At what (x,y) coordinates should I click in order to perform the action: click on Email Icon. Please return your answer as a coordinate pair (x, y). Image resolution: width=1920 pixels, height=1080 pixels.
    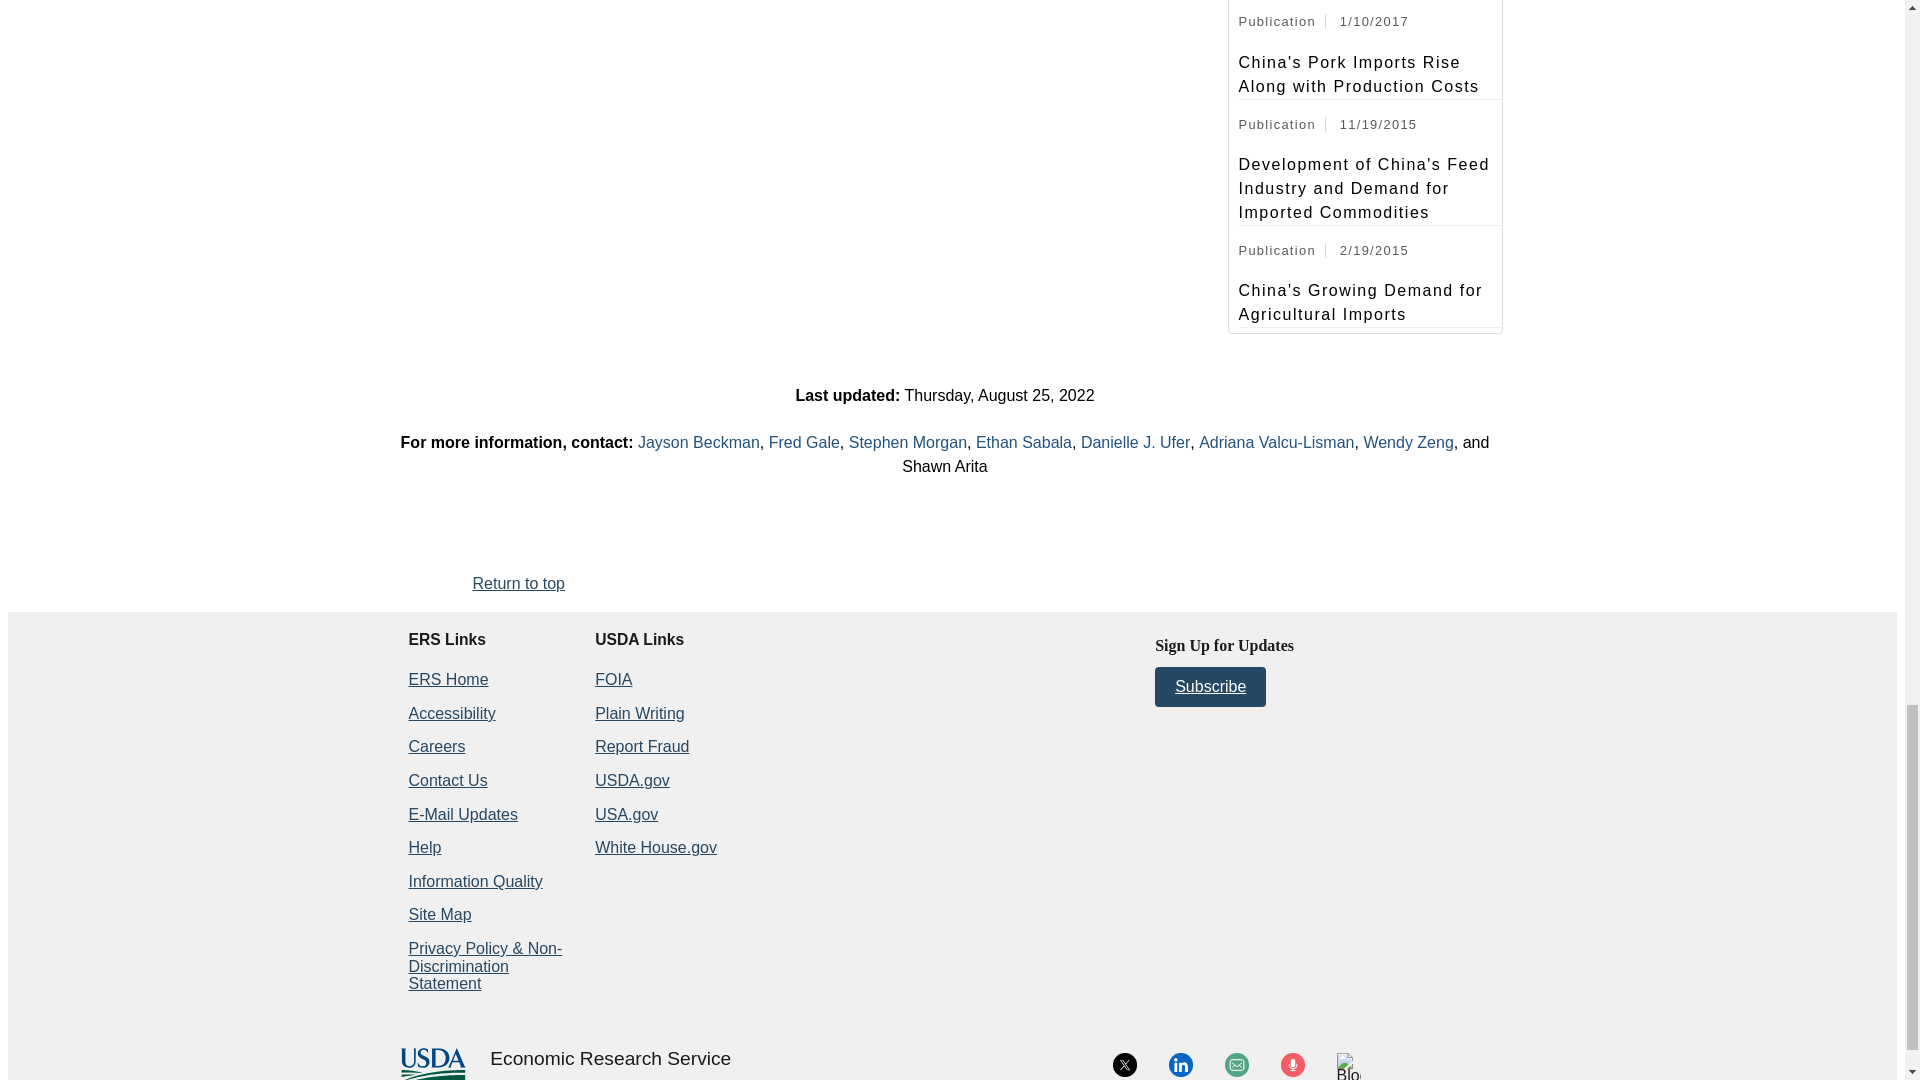
    Looking at the image, I should click on (1236, 1064).